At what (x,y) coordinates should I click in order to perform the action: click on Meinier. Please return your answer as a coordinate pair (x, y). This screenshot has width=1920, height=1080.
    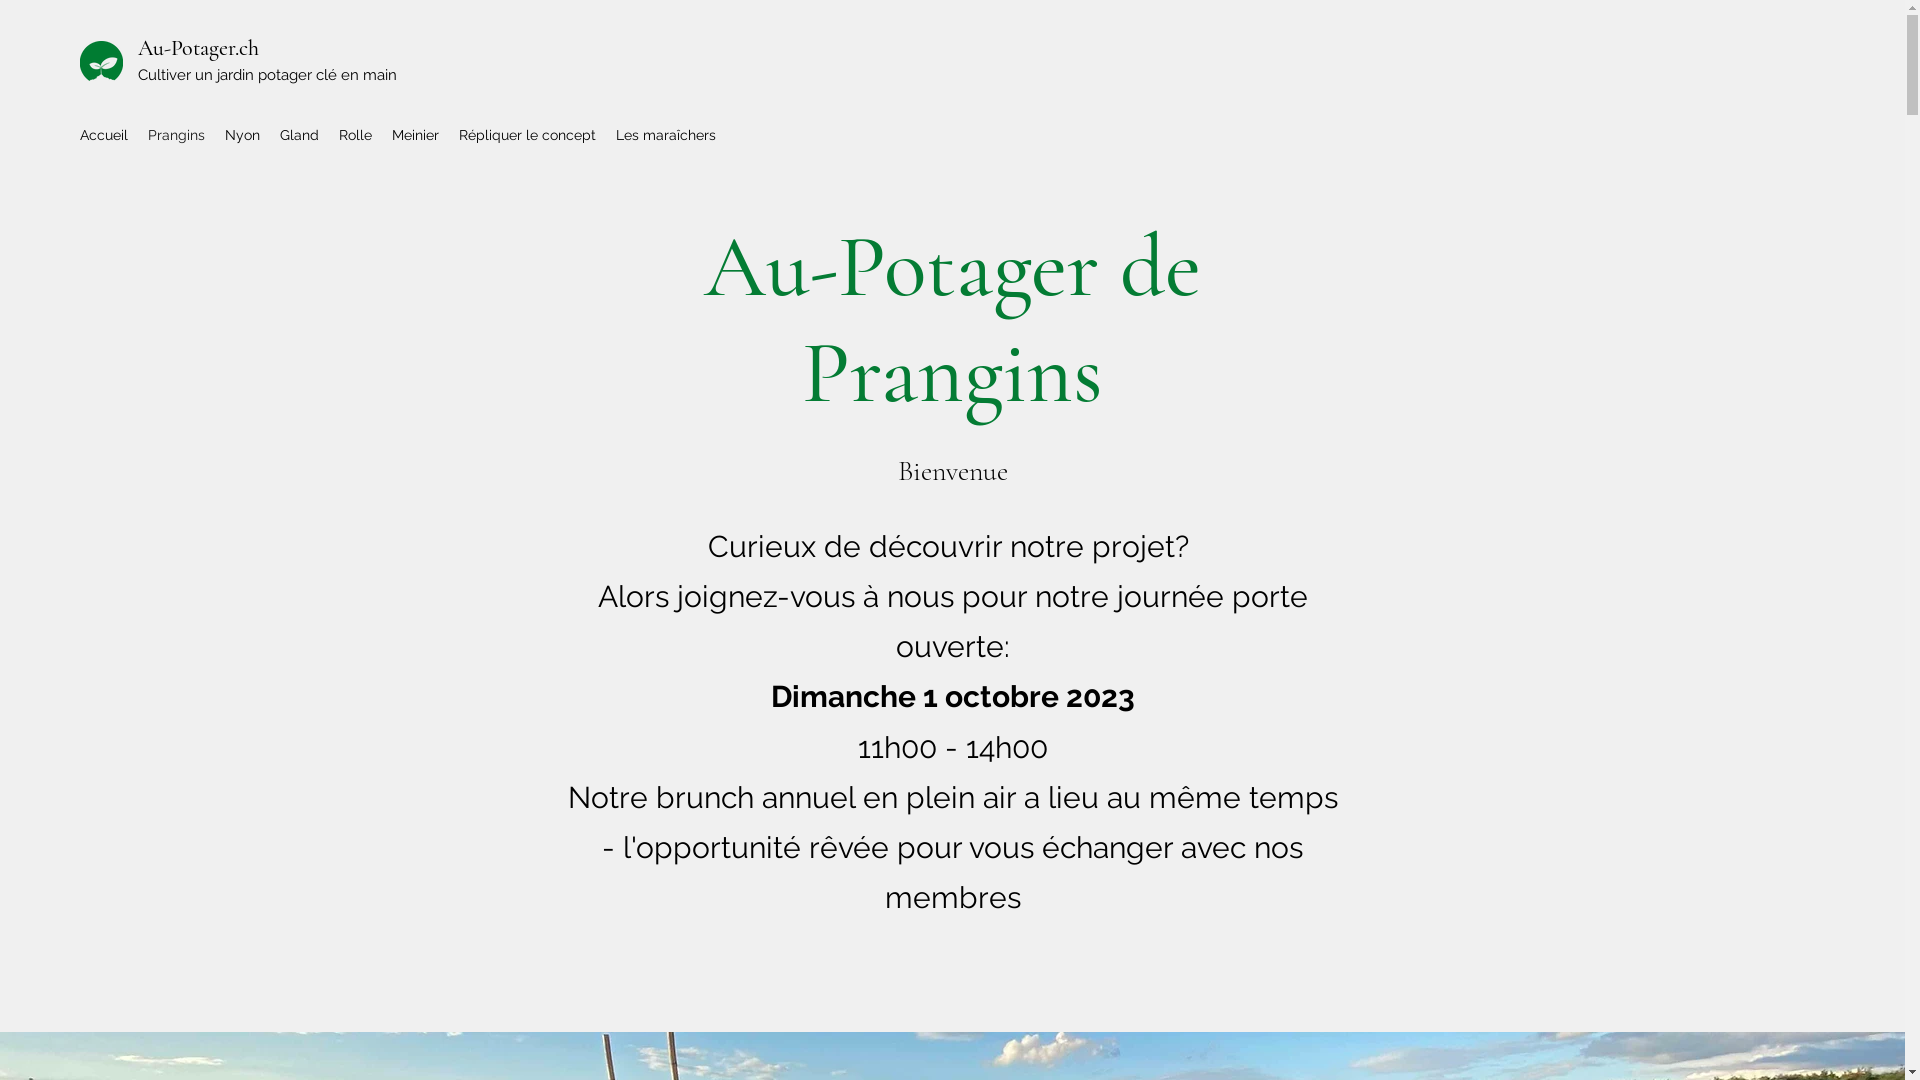
    Looking at the image, I should click on (416, 135).